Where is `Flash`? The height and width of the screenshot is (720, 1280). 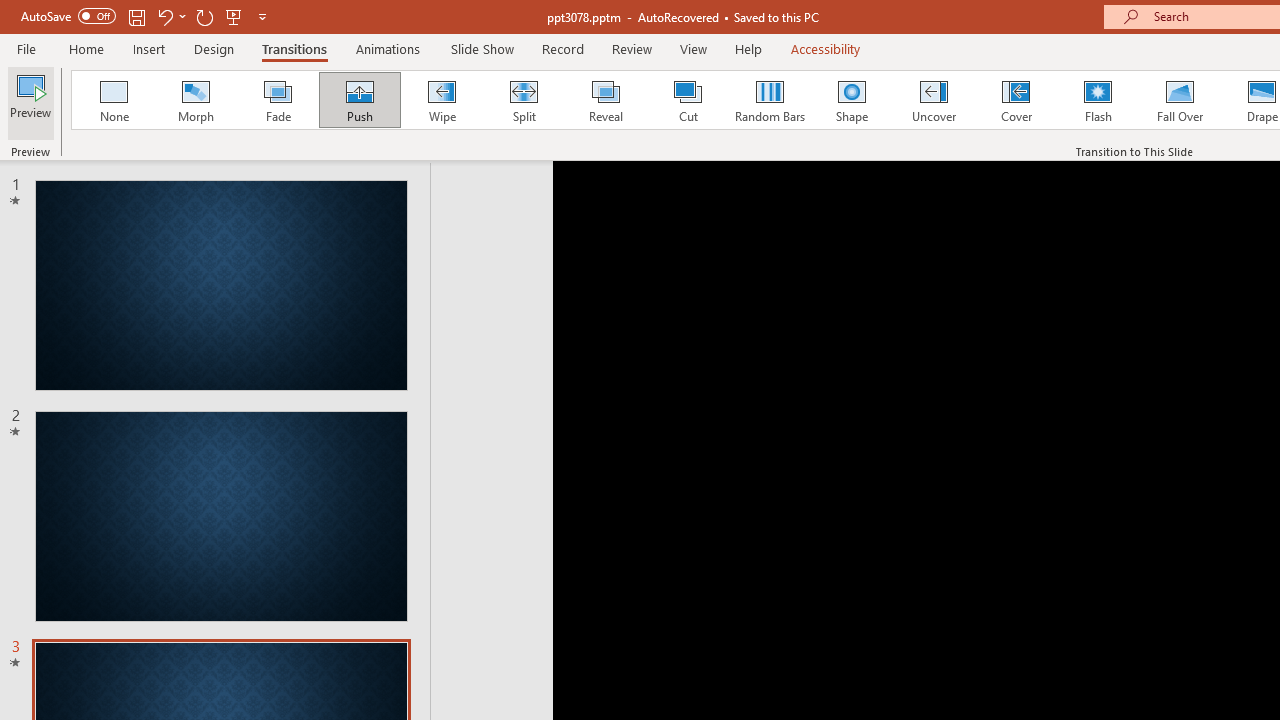 Flash is located at coordinates (1098, 100).